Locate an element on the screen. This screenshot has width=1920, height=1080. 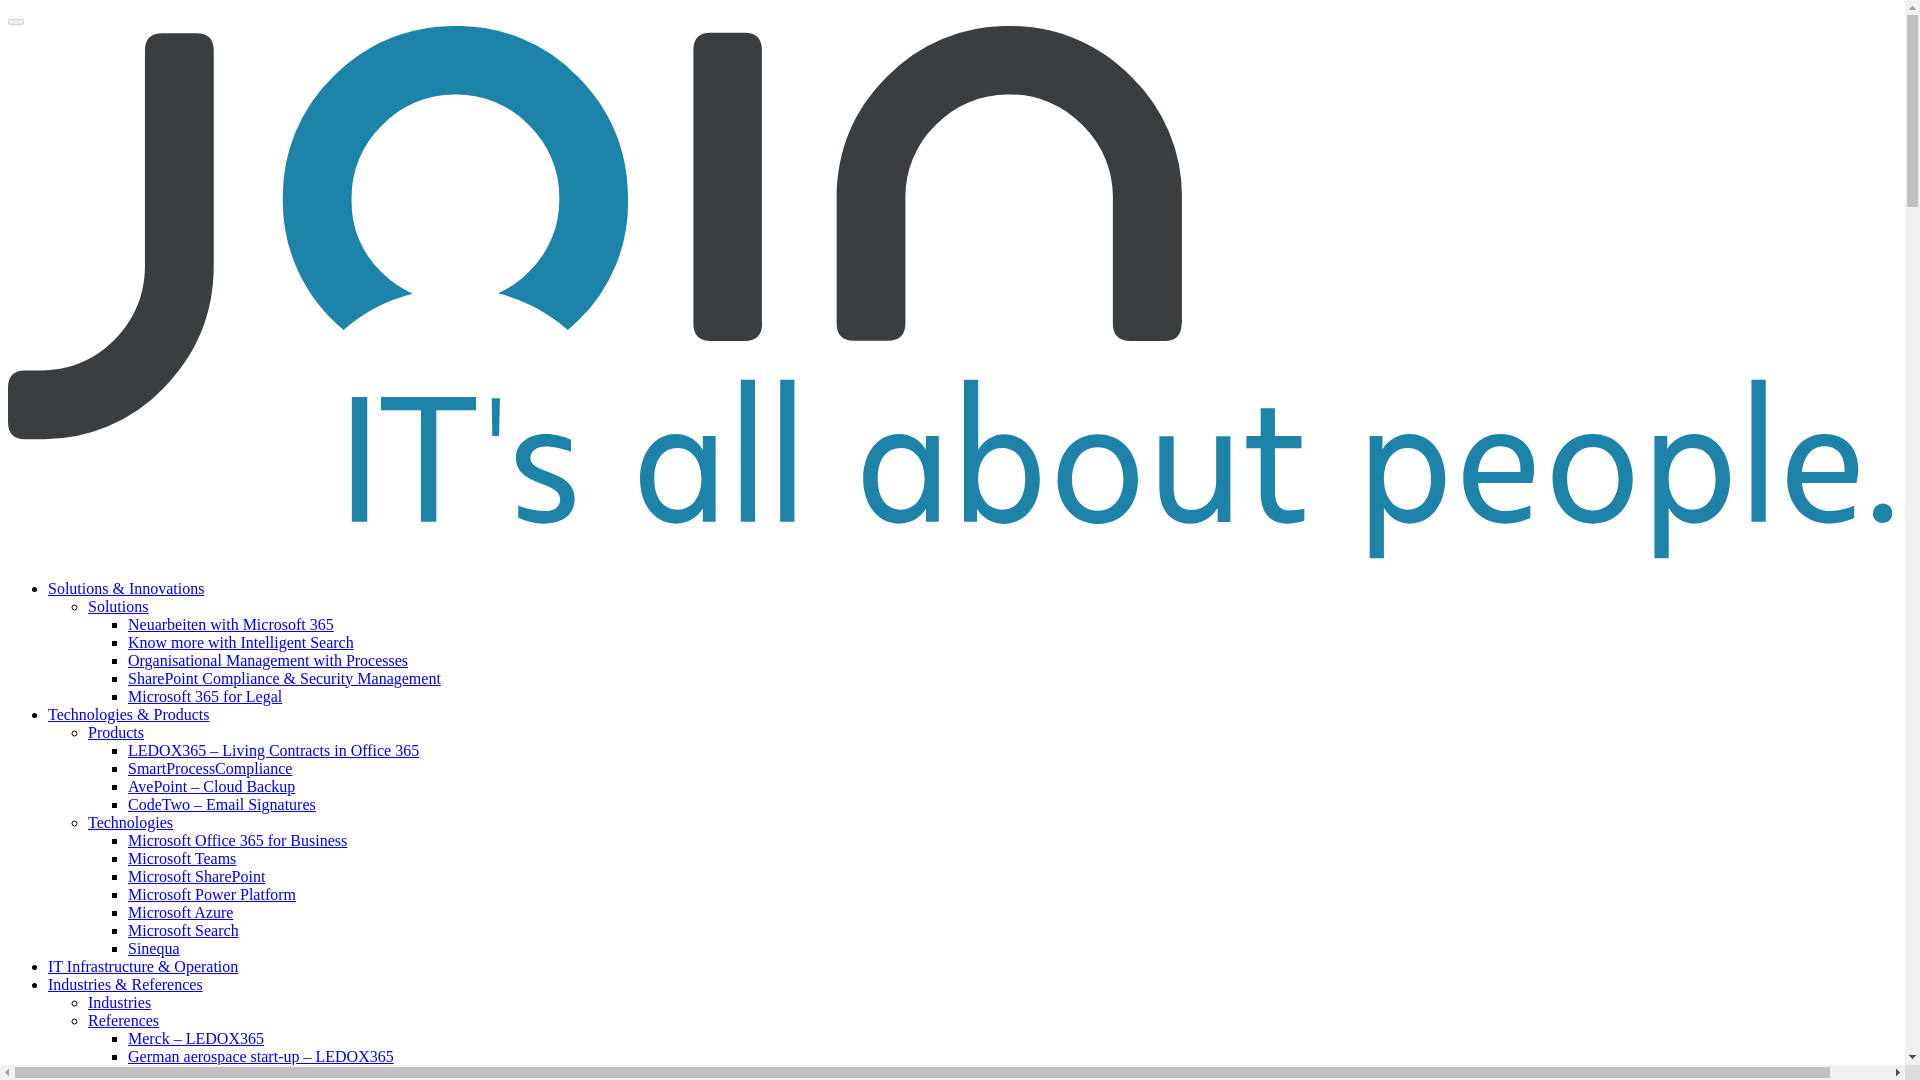
Microsoft Search is located at coordinates (183, 930).